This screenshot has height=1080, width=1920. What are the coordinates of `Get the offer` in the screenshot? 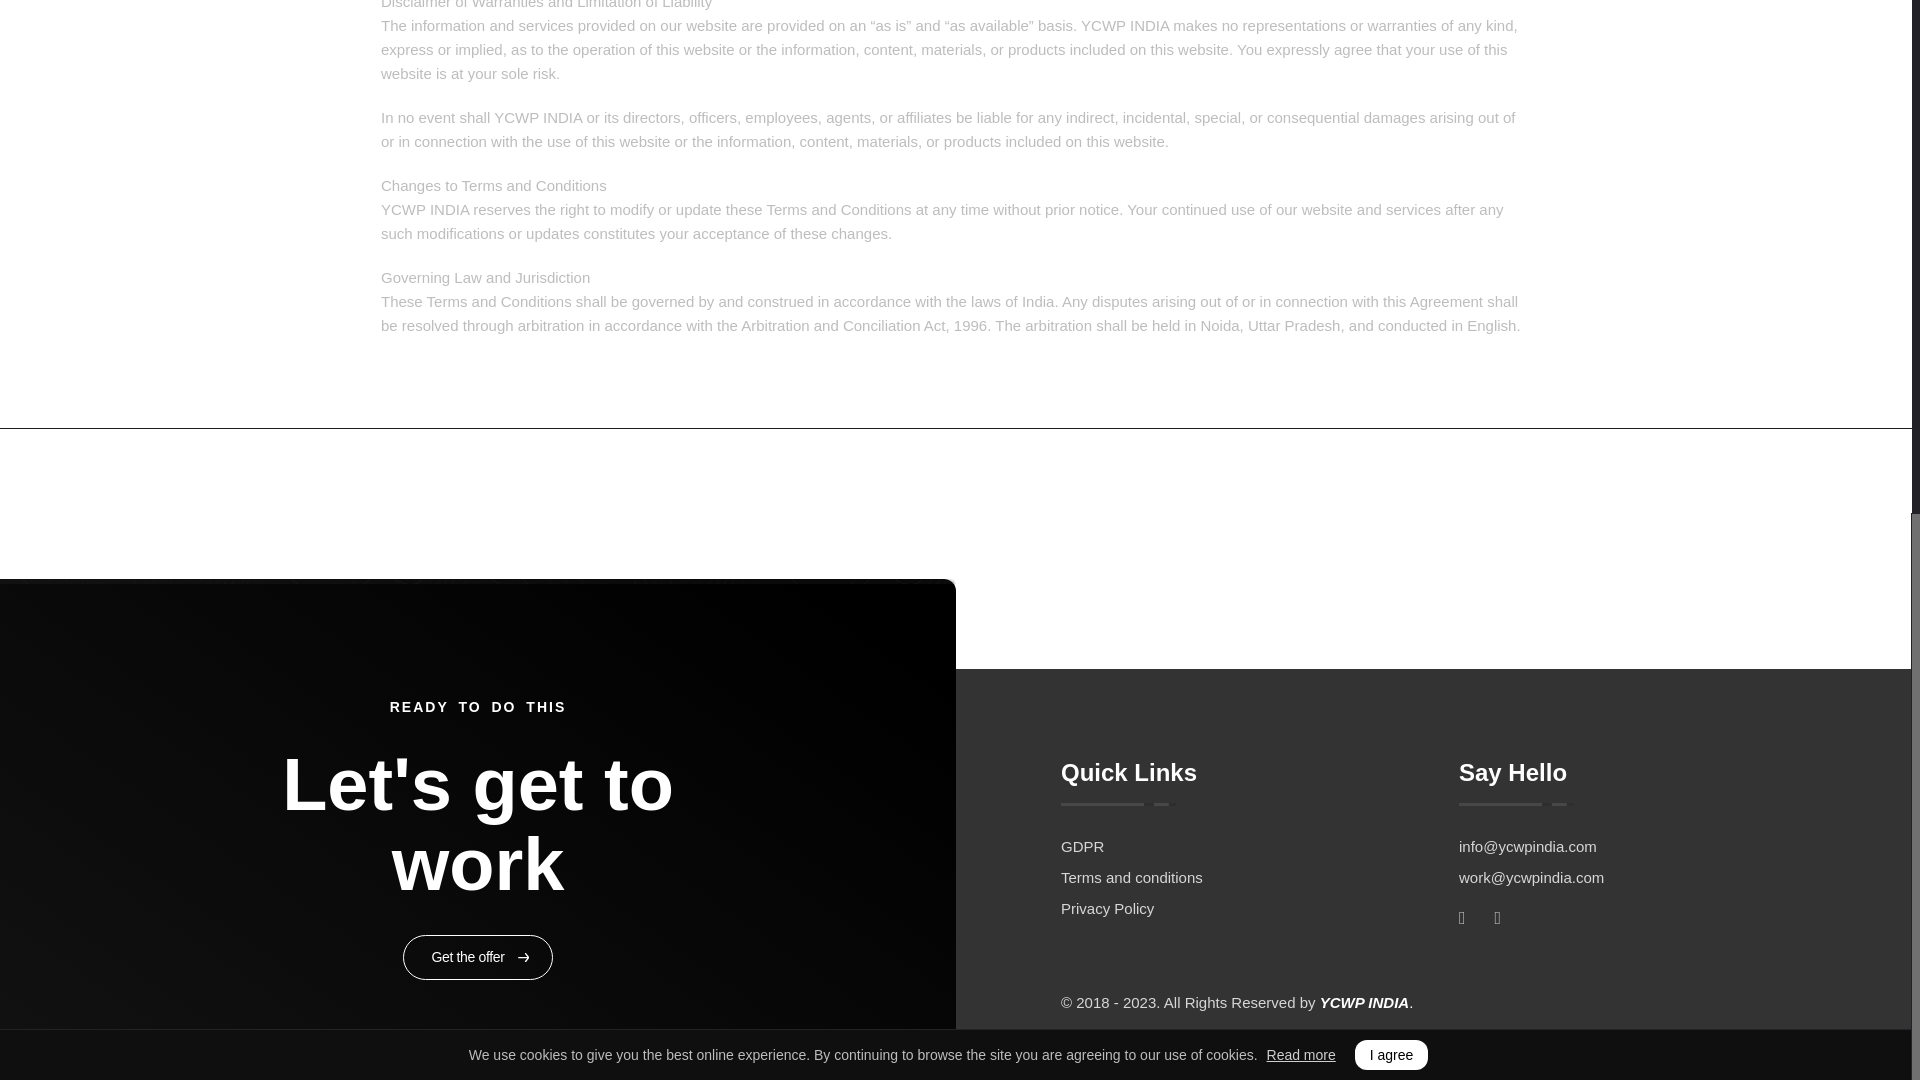 It's located at (478, 957).